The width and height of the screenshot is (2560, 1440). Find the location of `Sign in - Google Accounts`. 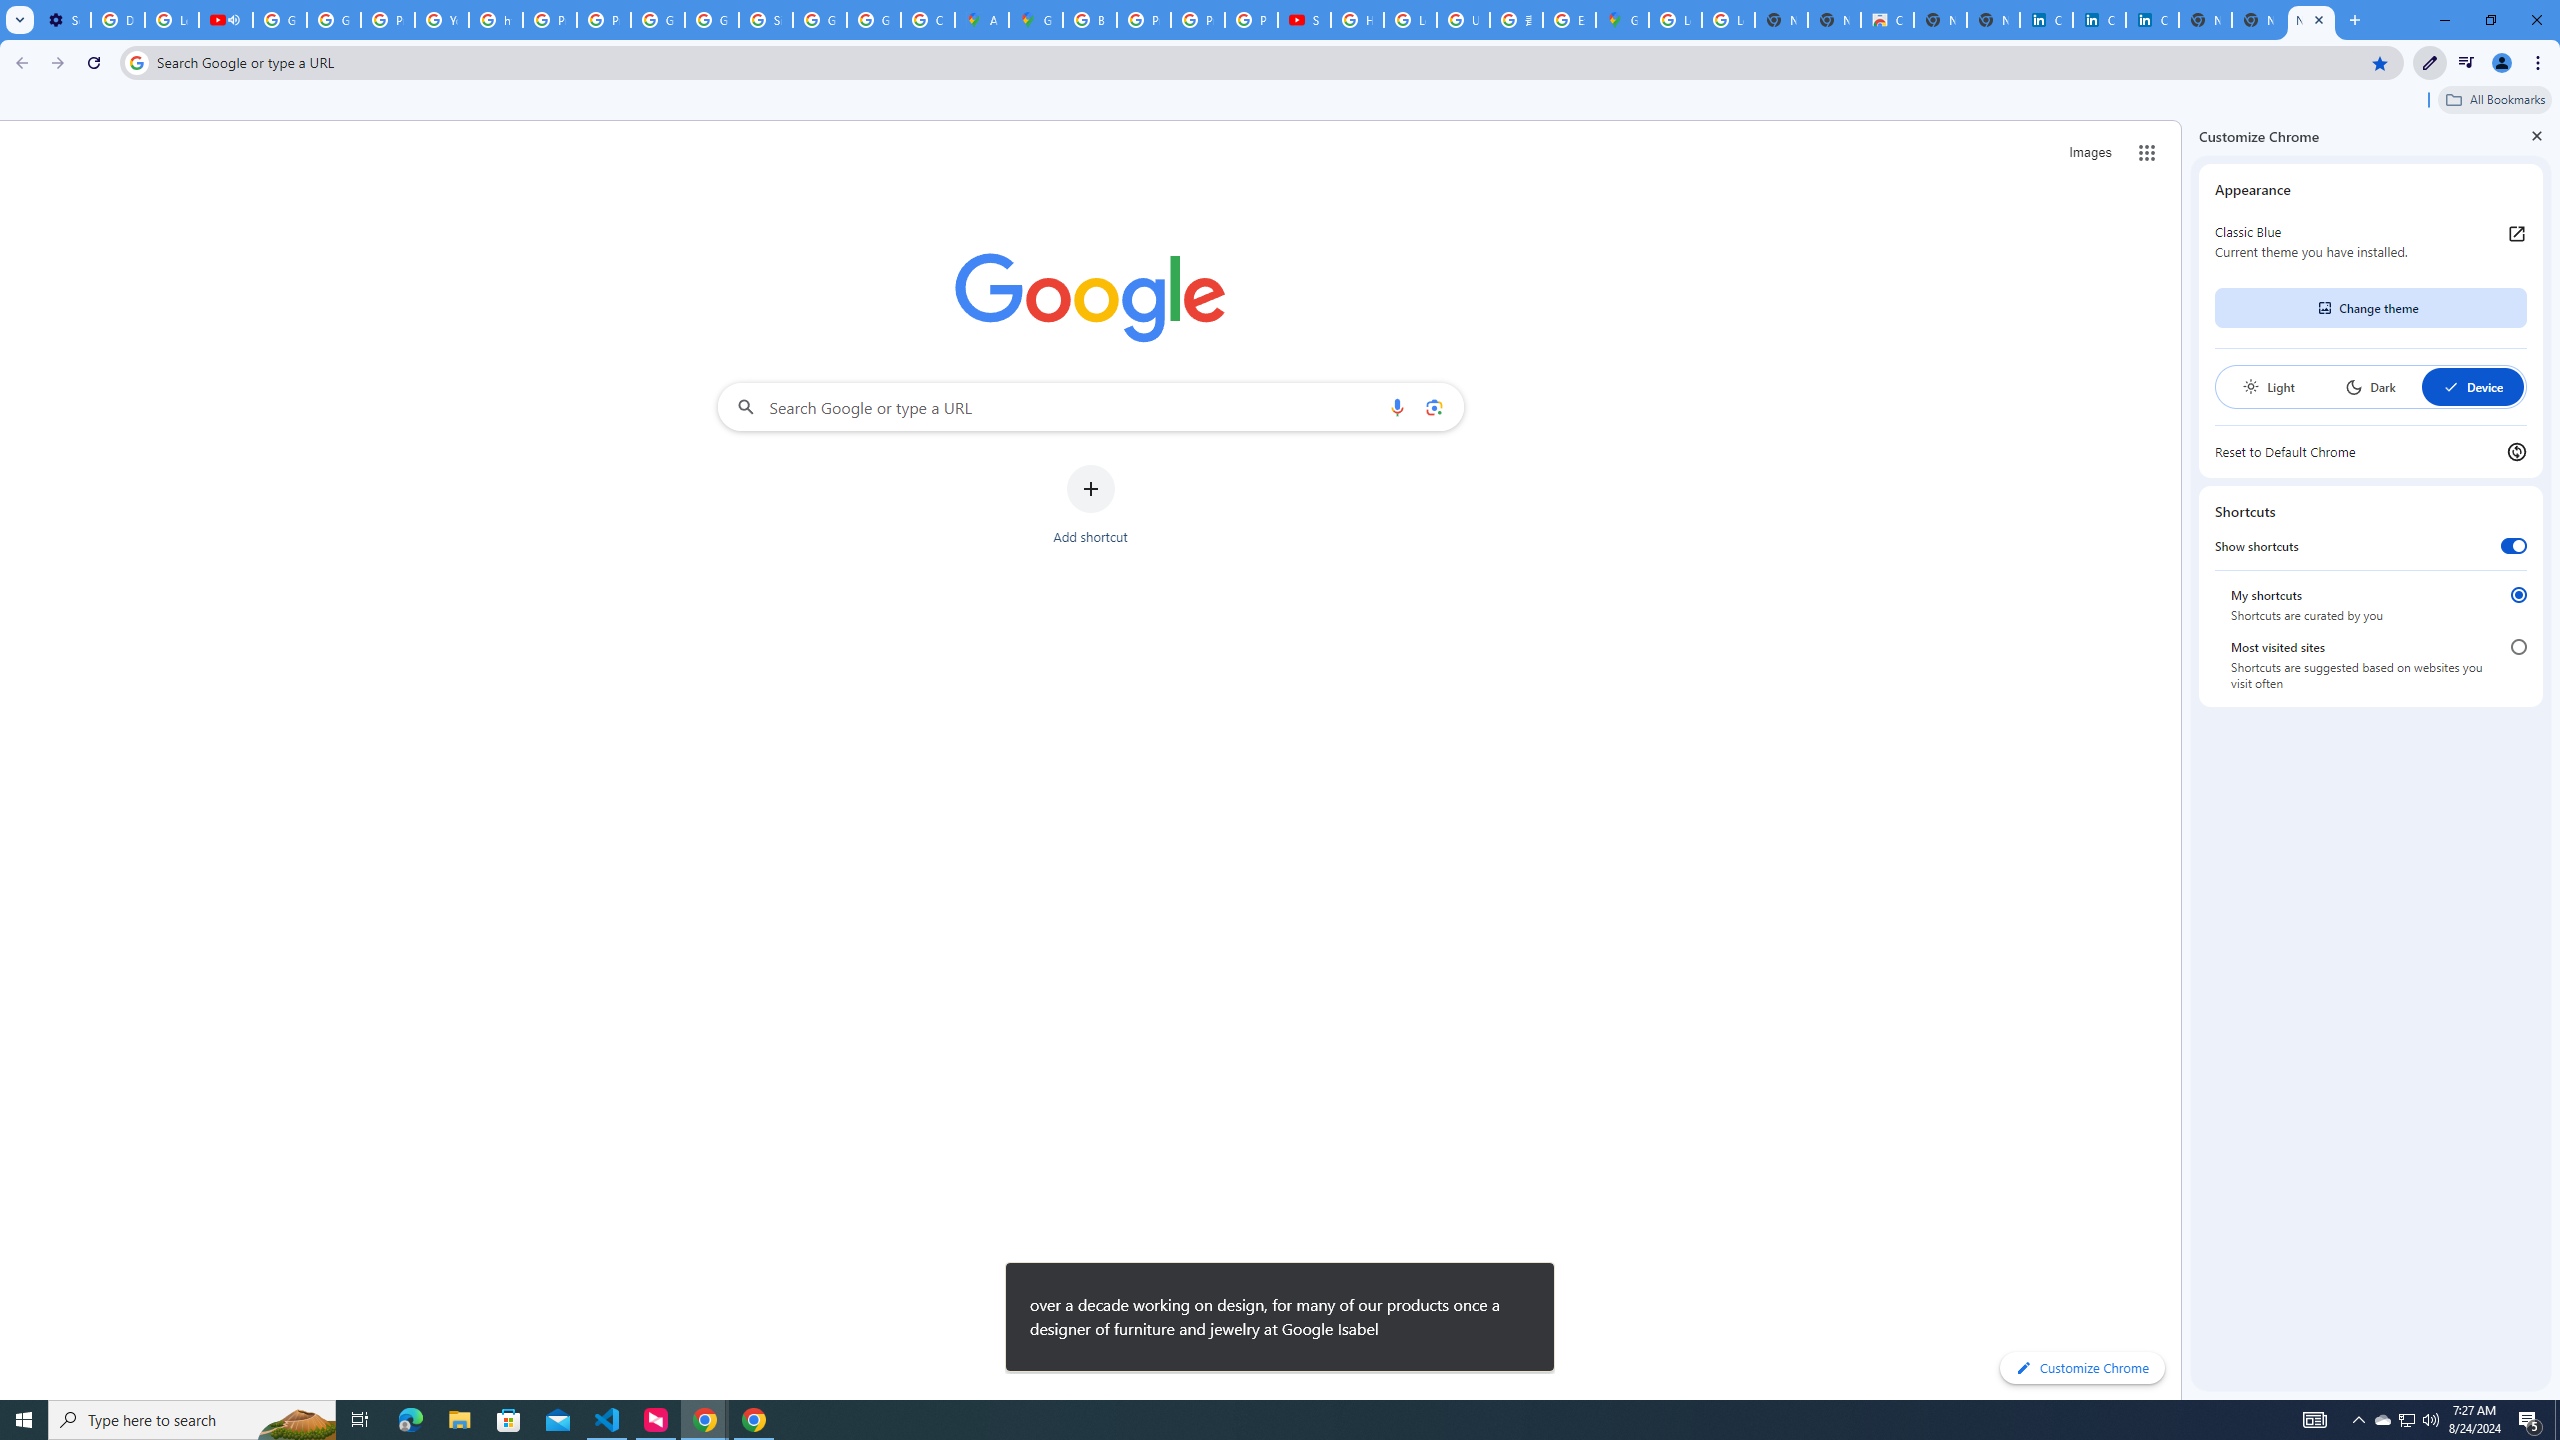

Sign in - Google Accounts is located at coordinates (765, 20).